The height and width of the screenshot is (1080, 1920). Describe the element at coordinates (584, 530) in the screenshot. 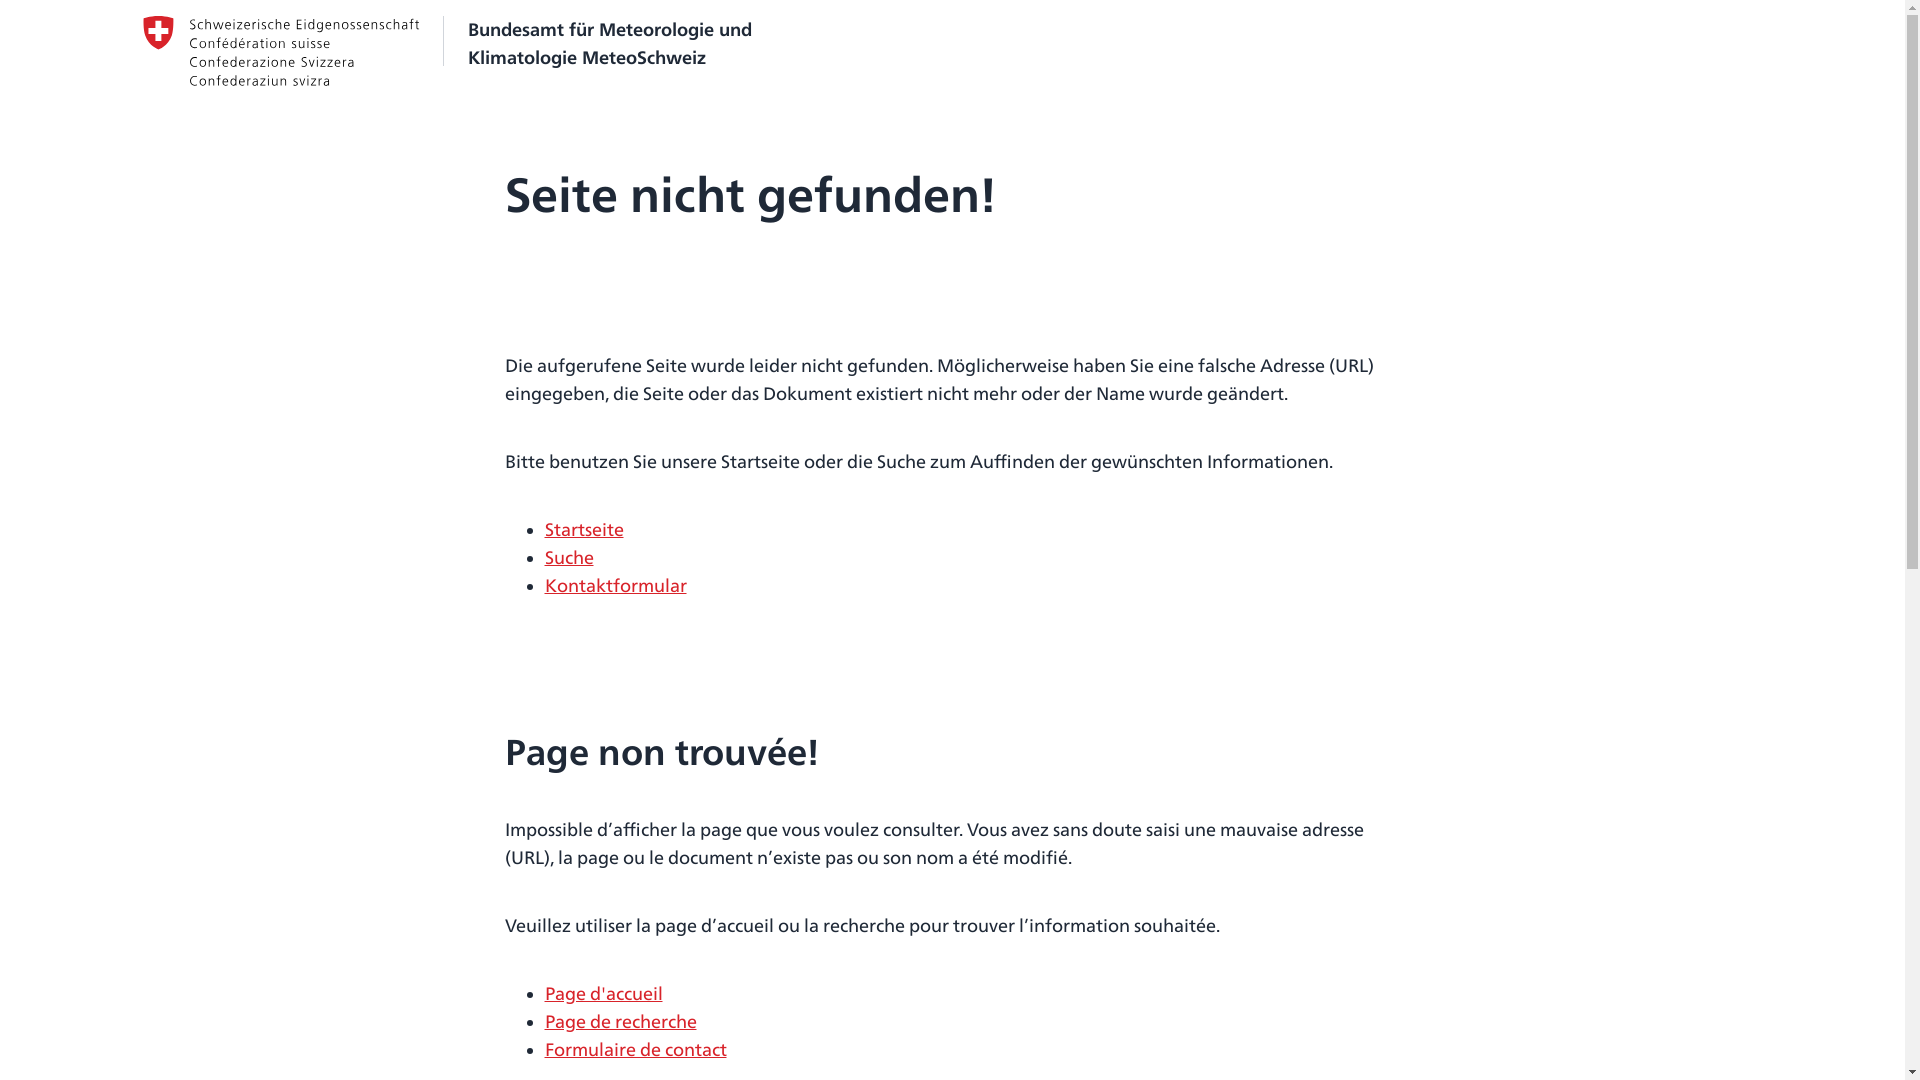

I see `Startseite` at that location.